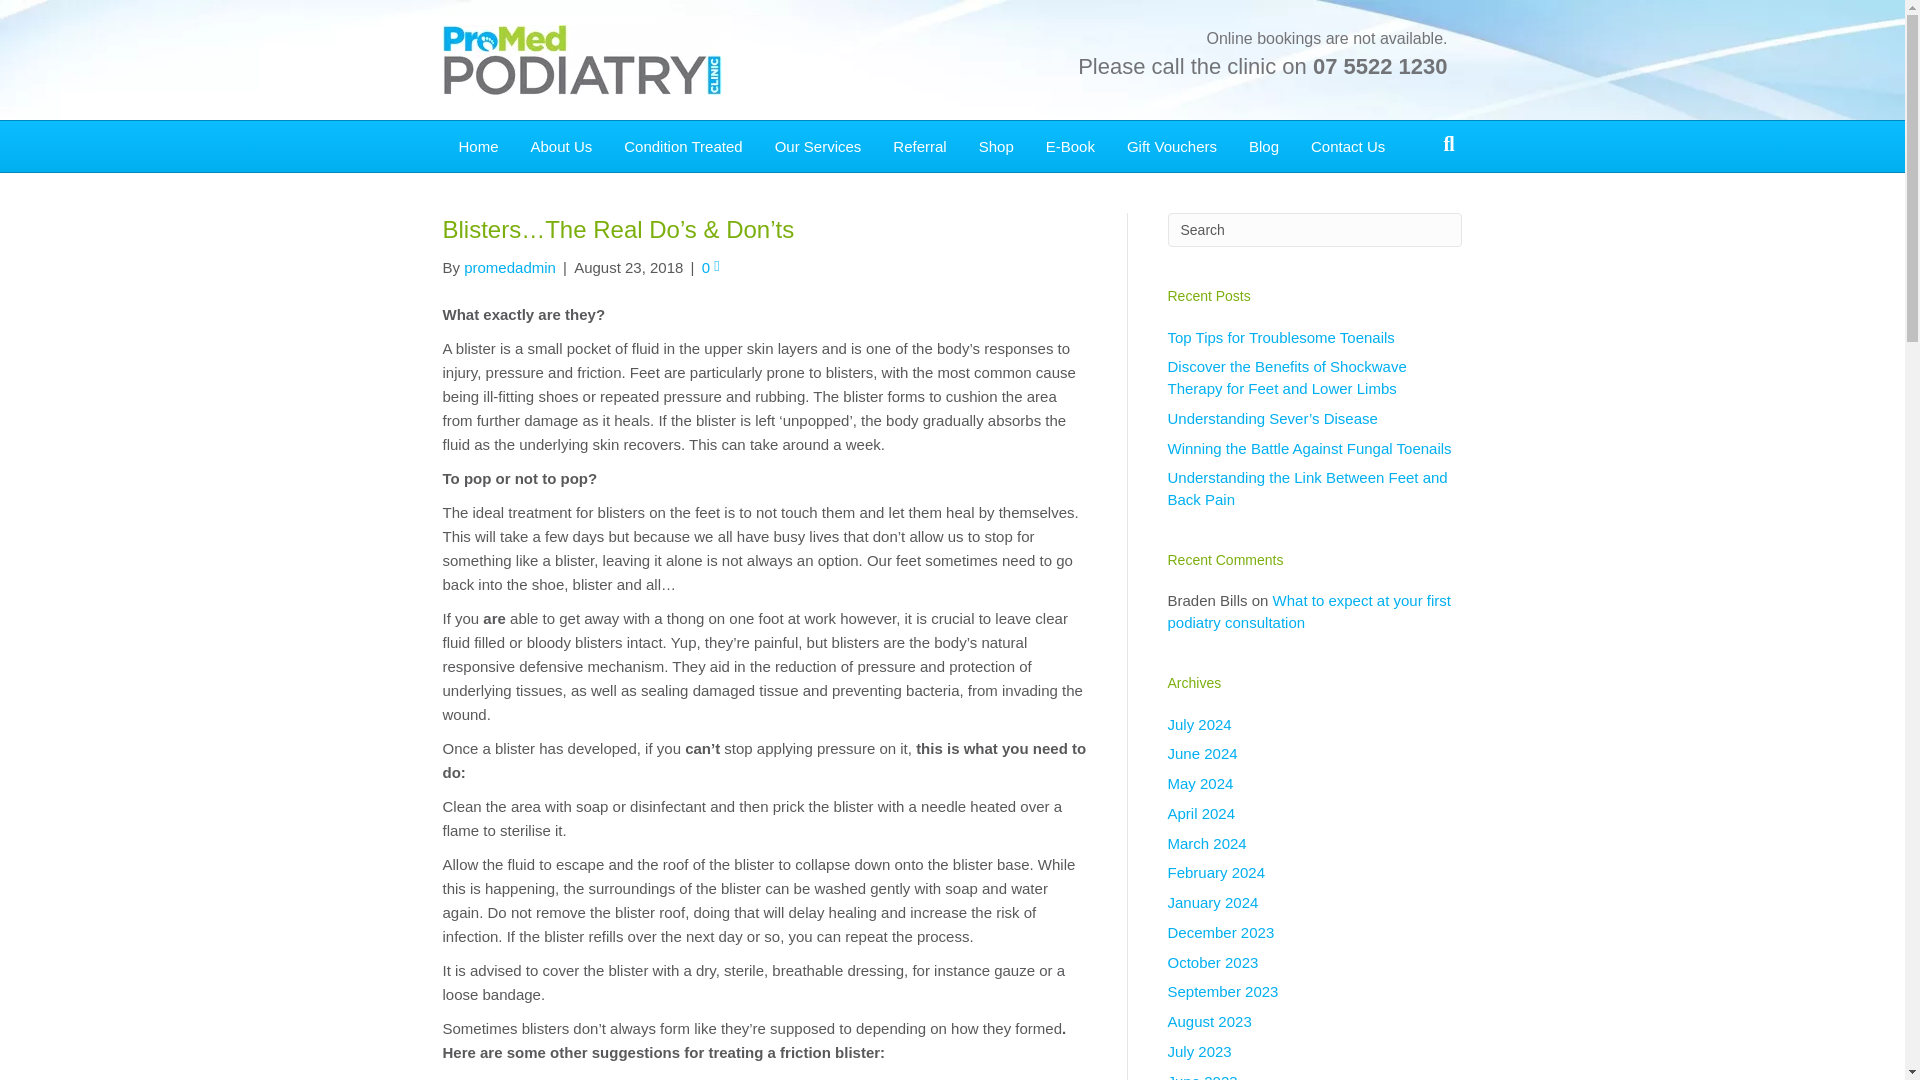 The image size is (1920, 1080). Describe the element at coordinates (1315, 230) in the screenshot. I see `Type and press Enter to search.` at that location.